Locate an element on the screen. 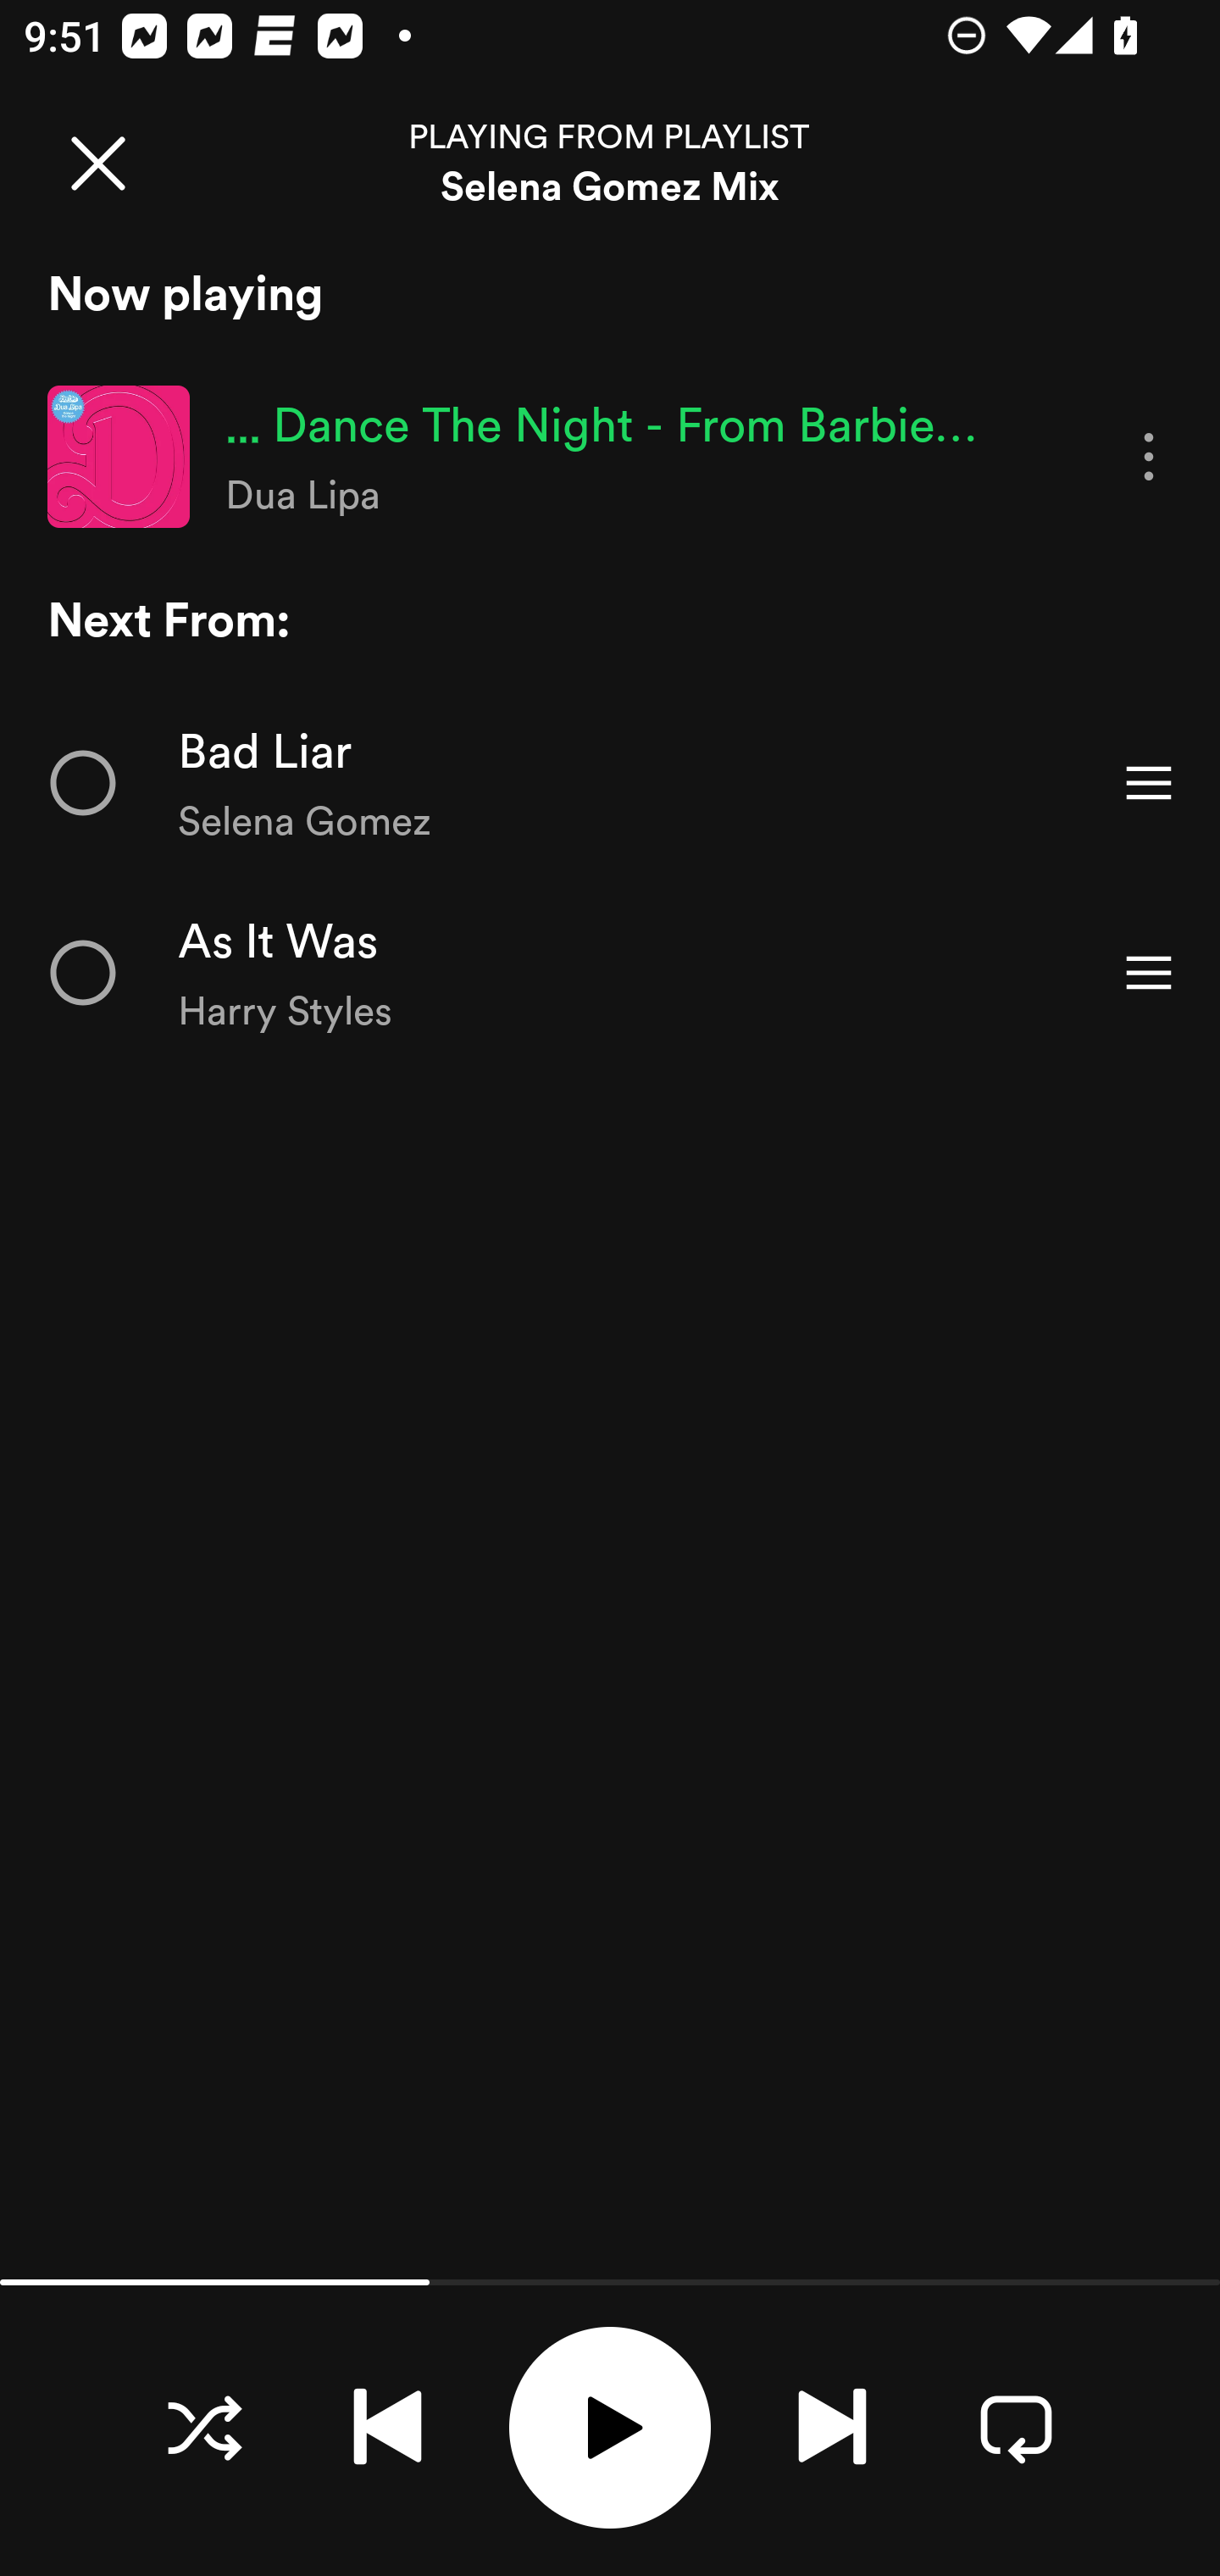 The width and height of the screenshot is (1220, 2576). PLAYING FROM PLAYLIST Selena Gomez Mix is located at coordinates (610, 163).